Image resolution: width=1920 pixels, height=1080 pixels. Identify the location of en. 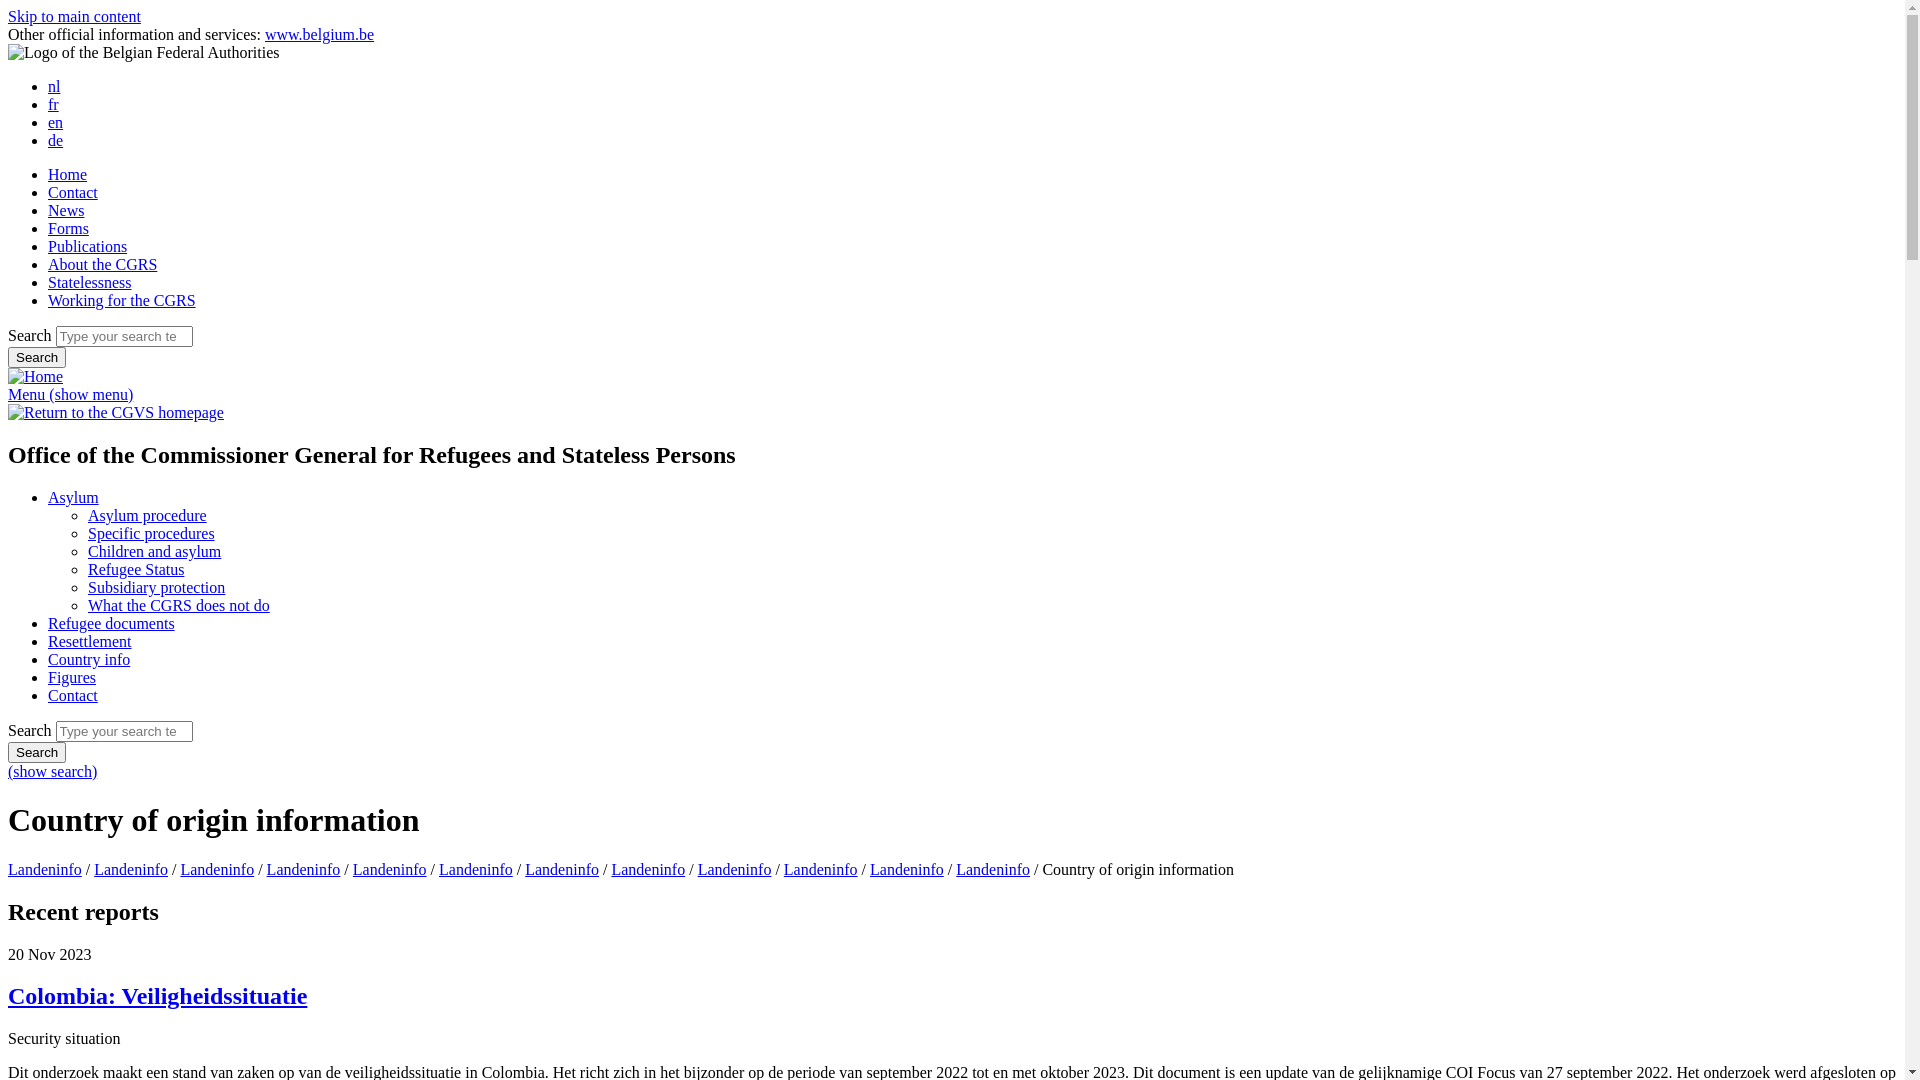
(56, 122).